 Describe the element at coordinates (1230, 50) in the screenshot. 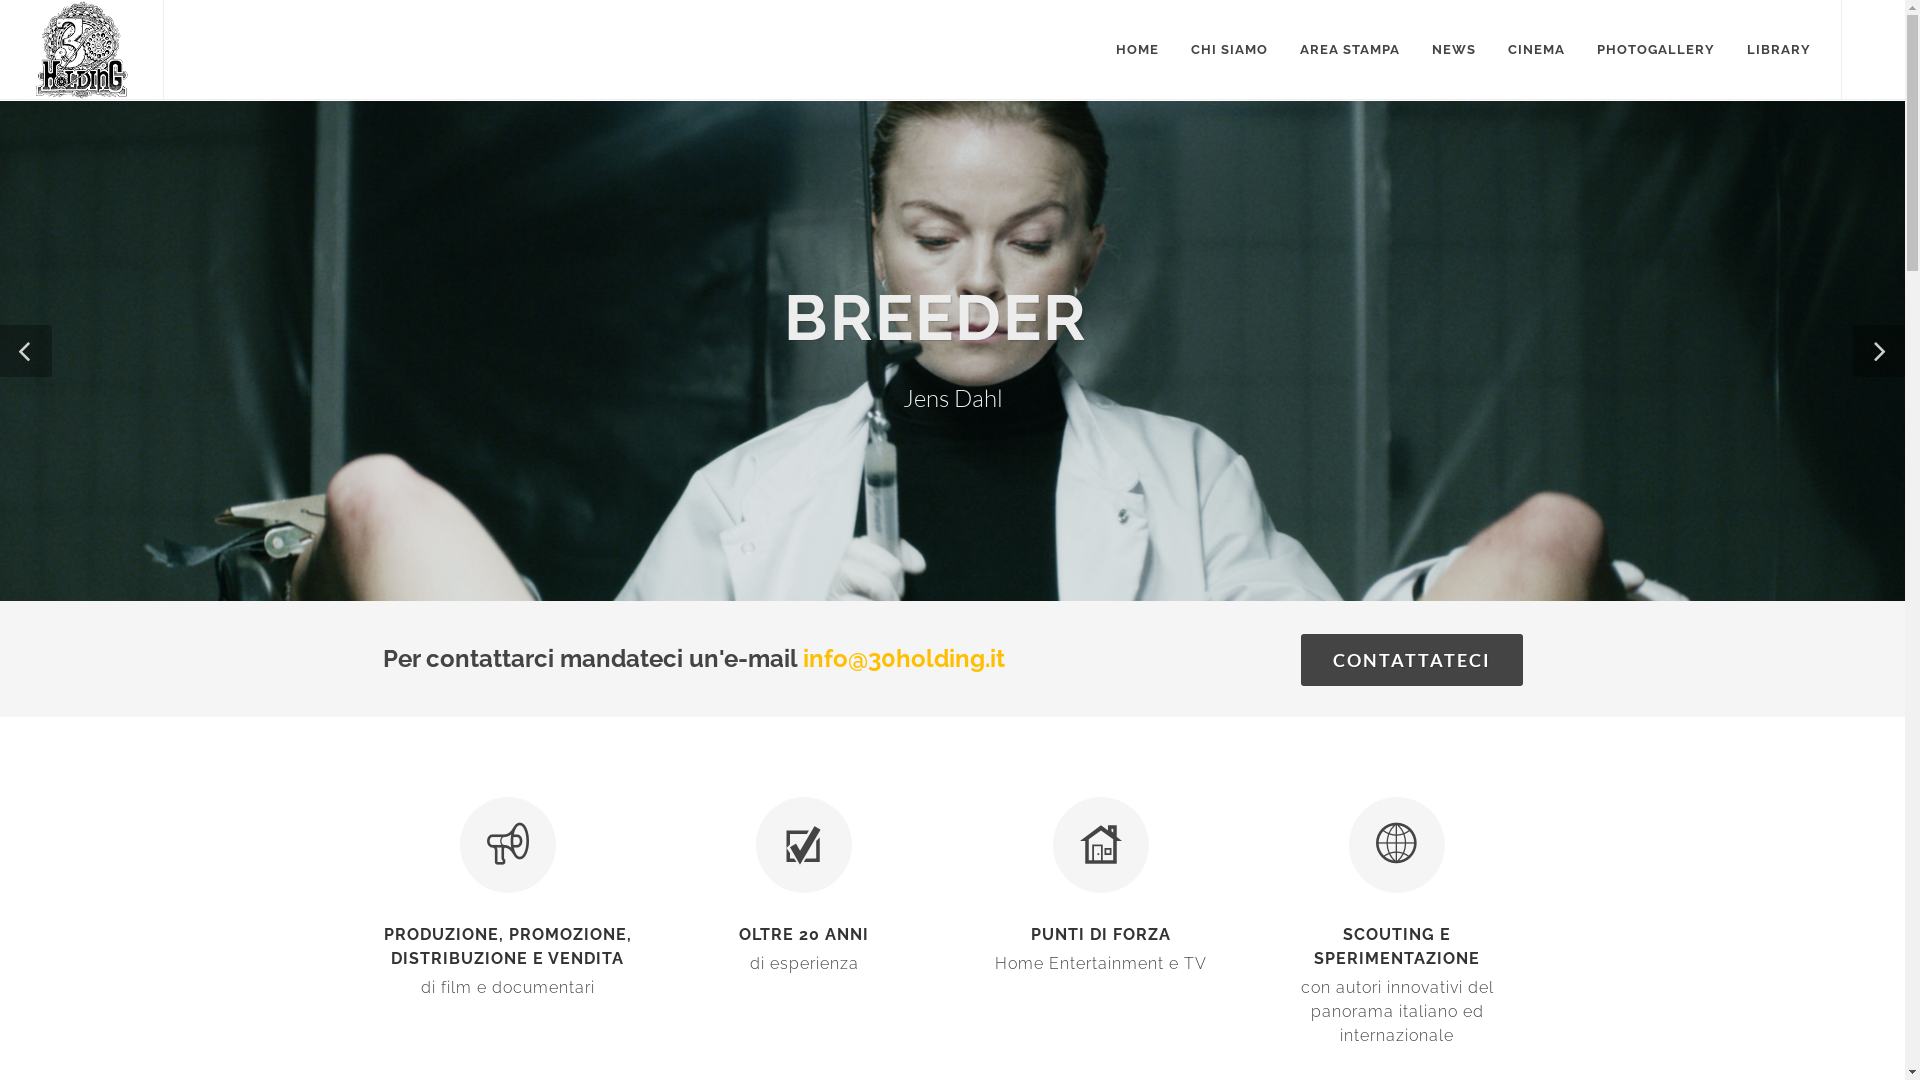

I see `CHI SIAMO` at that location.